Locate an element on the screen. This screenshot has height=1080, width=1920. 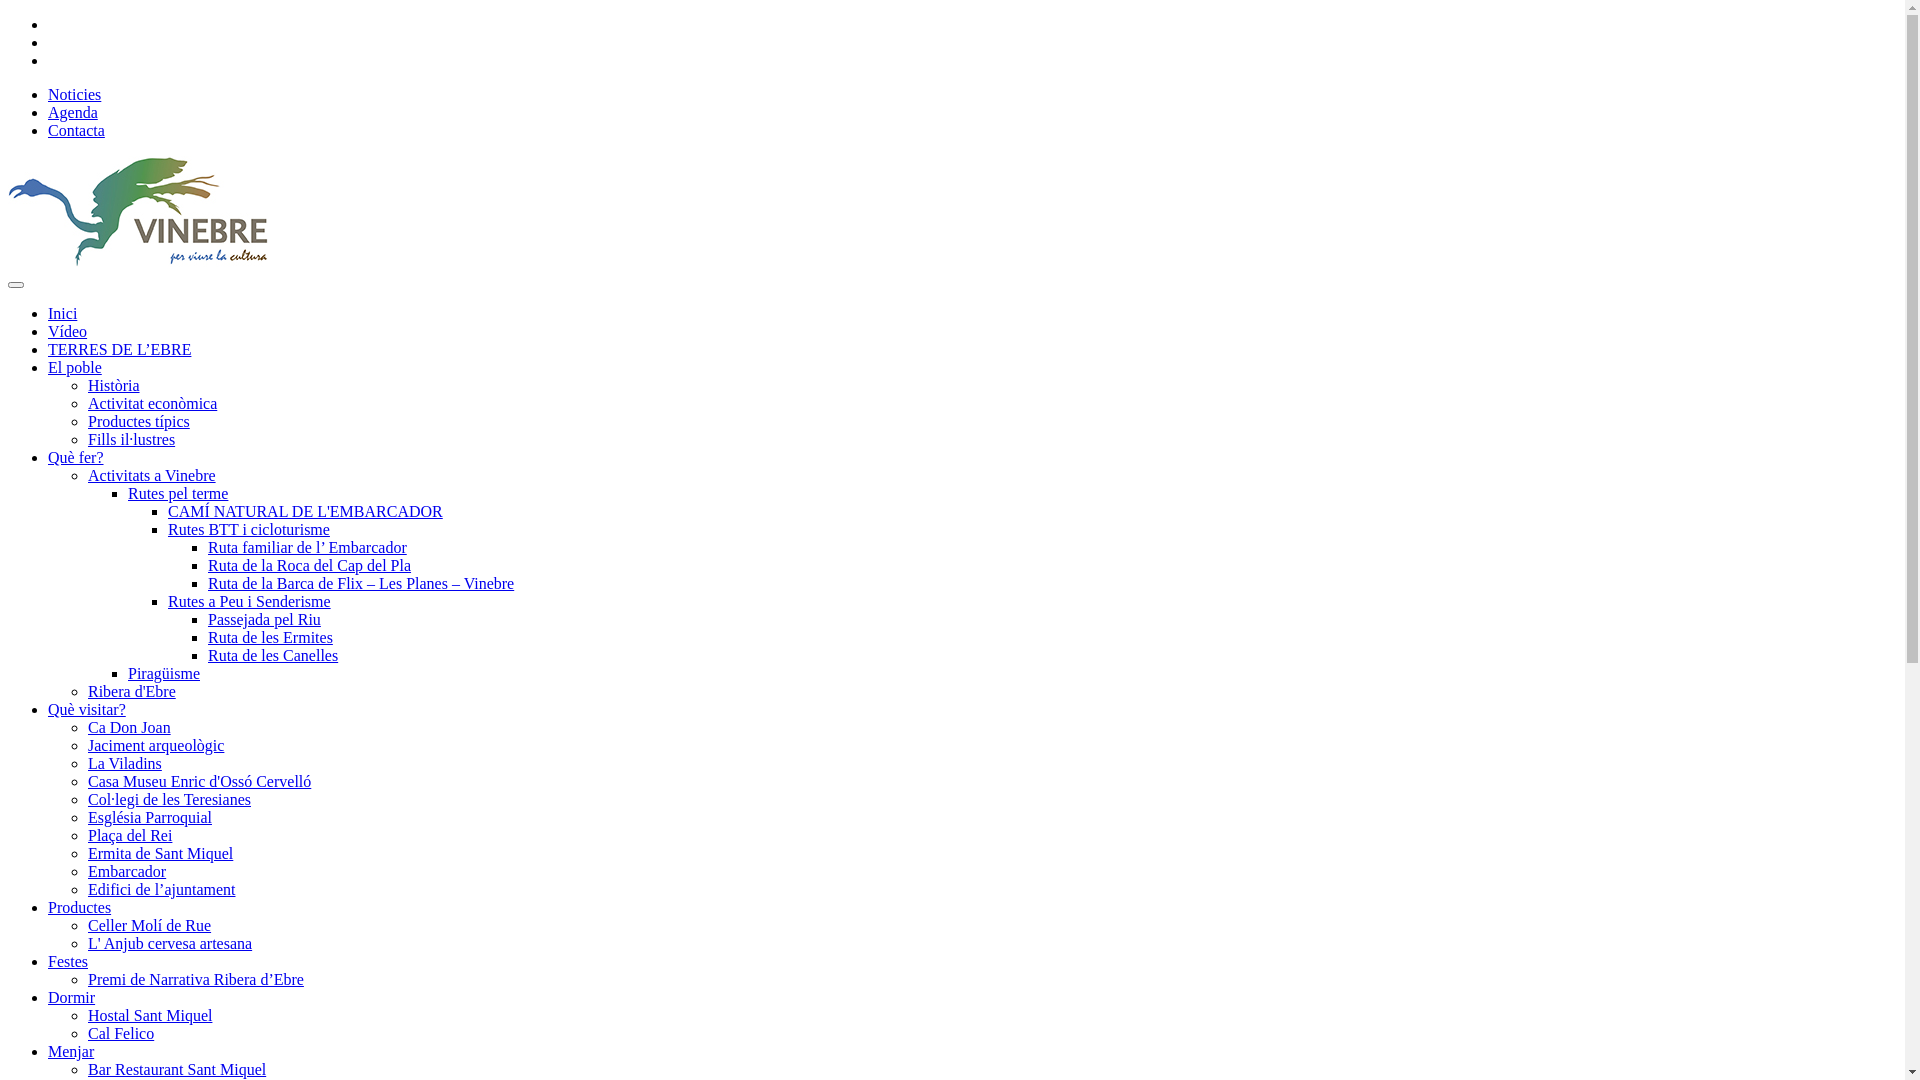
Ruta de les Canelles is located at coordinates (273, 656).